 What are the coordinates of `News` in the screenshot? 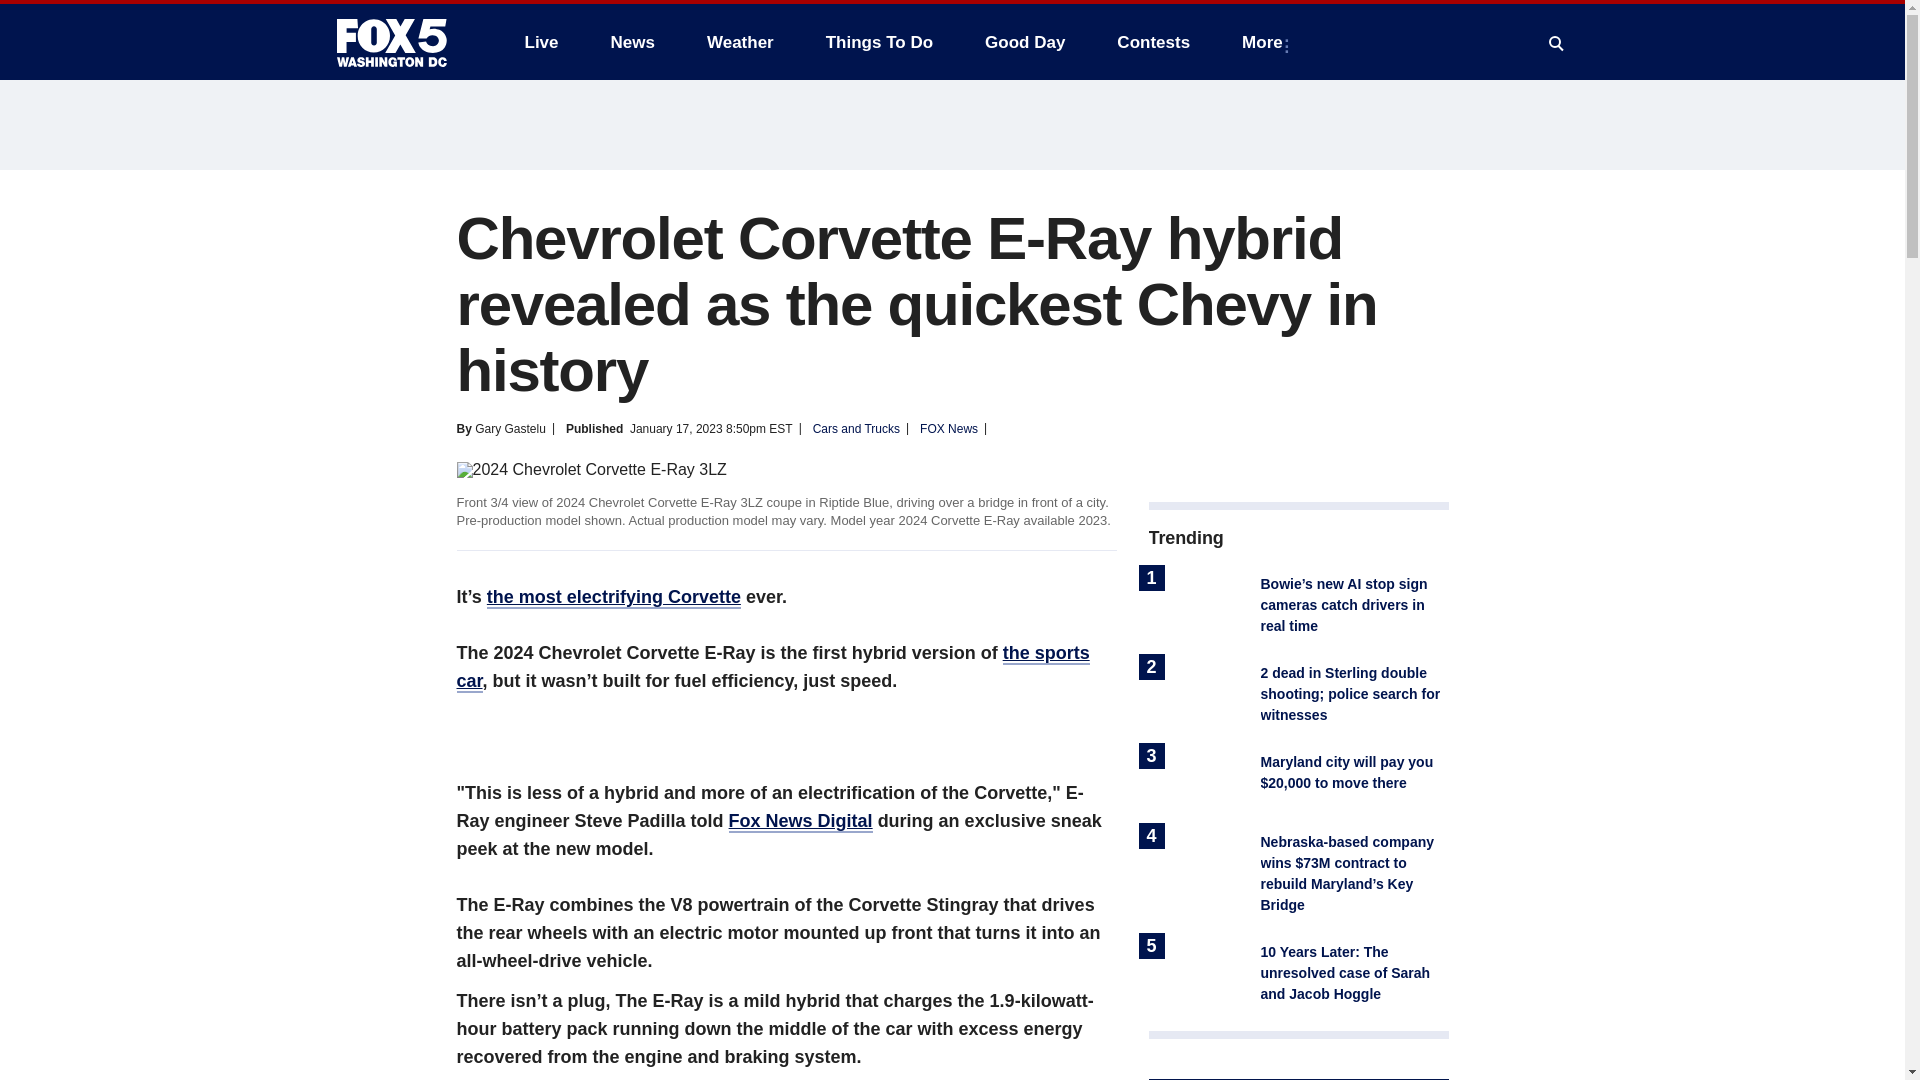 It's located at (632, 42).